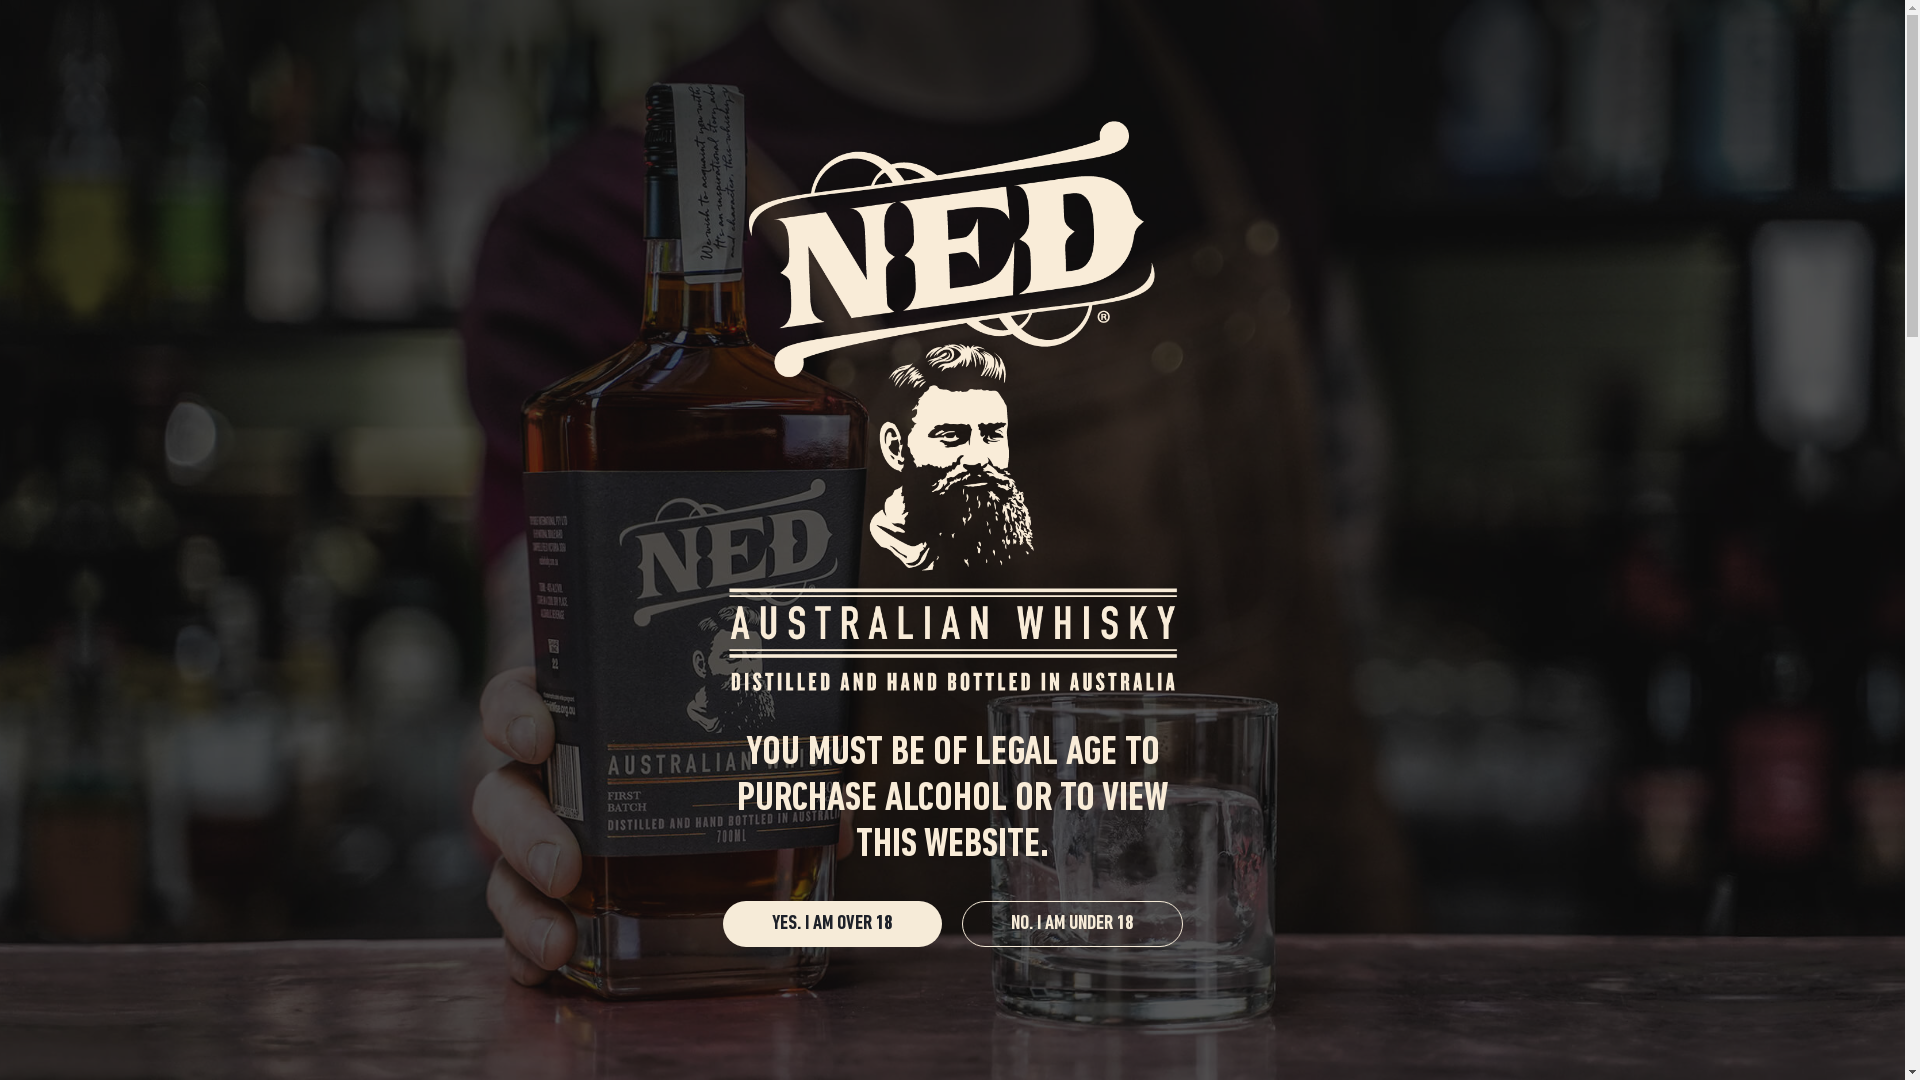 The image size is (1920, 1080). Describe the element at coordinates (839, 118) in the screenshot. I see `NED STORY` at that location.